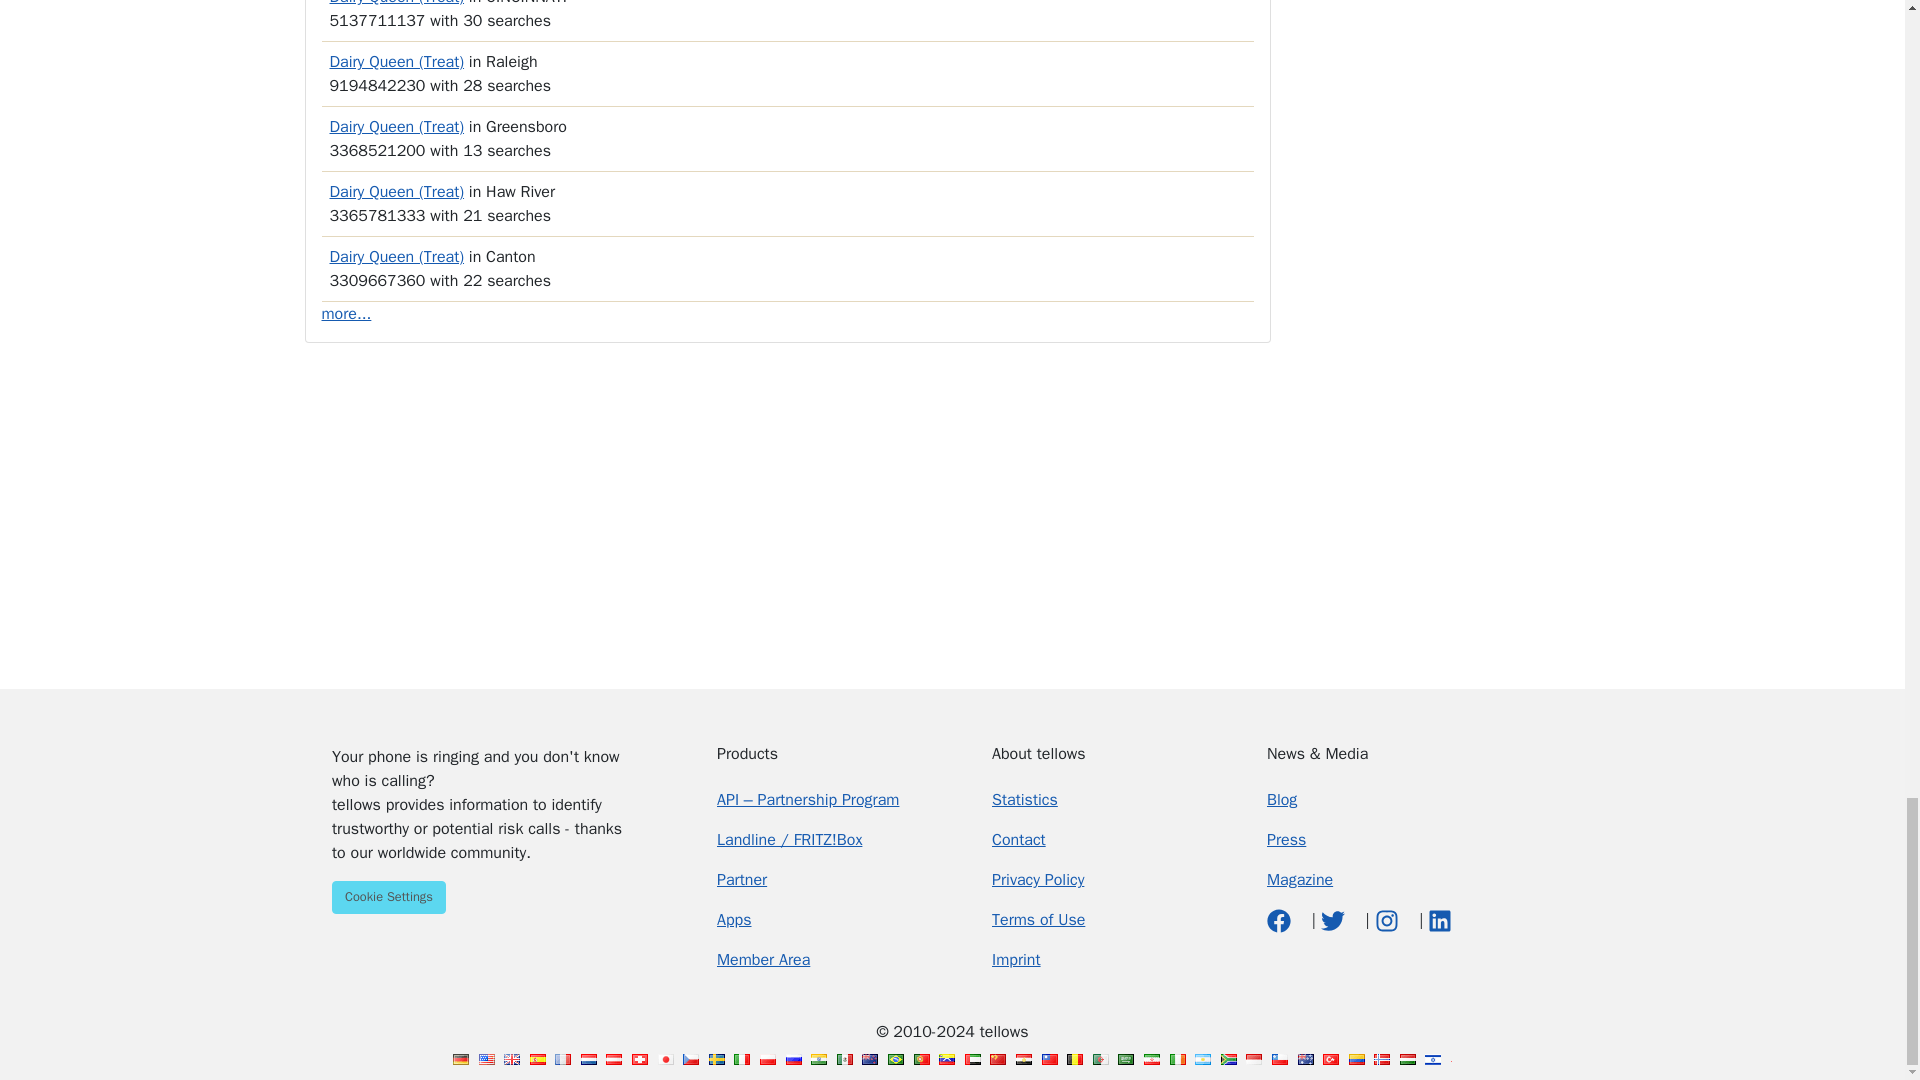 The width and height of the screenshot is (1920, 1080). I want to click on tellows Austria, so click(614, 1059).